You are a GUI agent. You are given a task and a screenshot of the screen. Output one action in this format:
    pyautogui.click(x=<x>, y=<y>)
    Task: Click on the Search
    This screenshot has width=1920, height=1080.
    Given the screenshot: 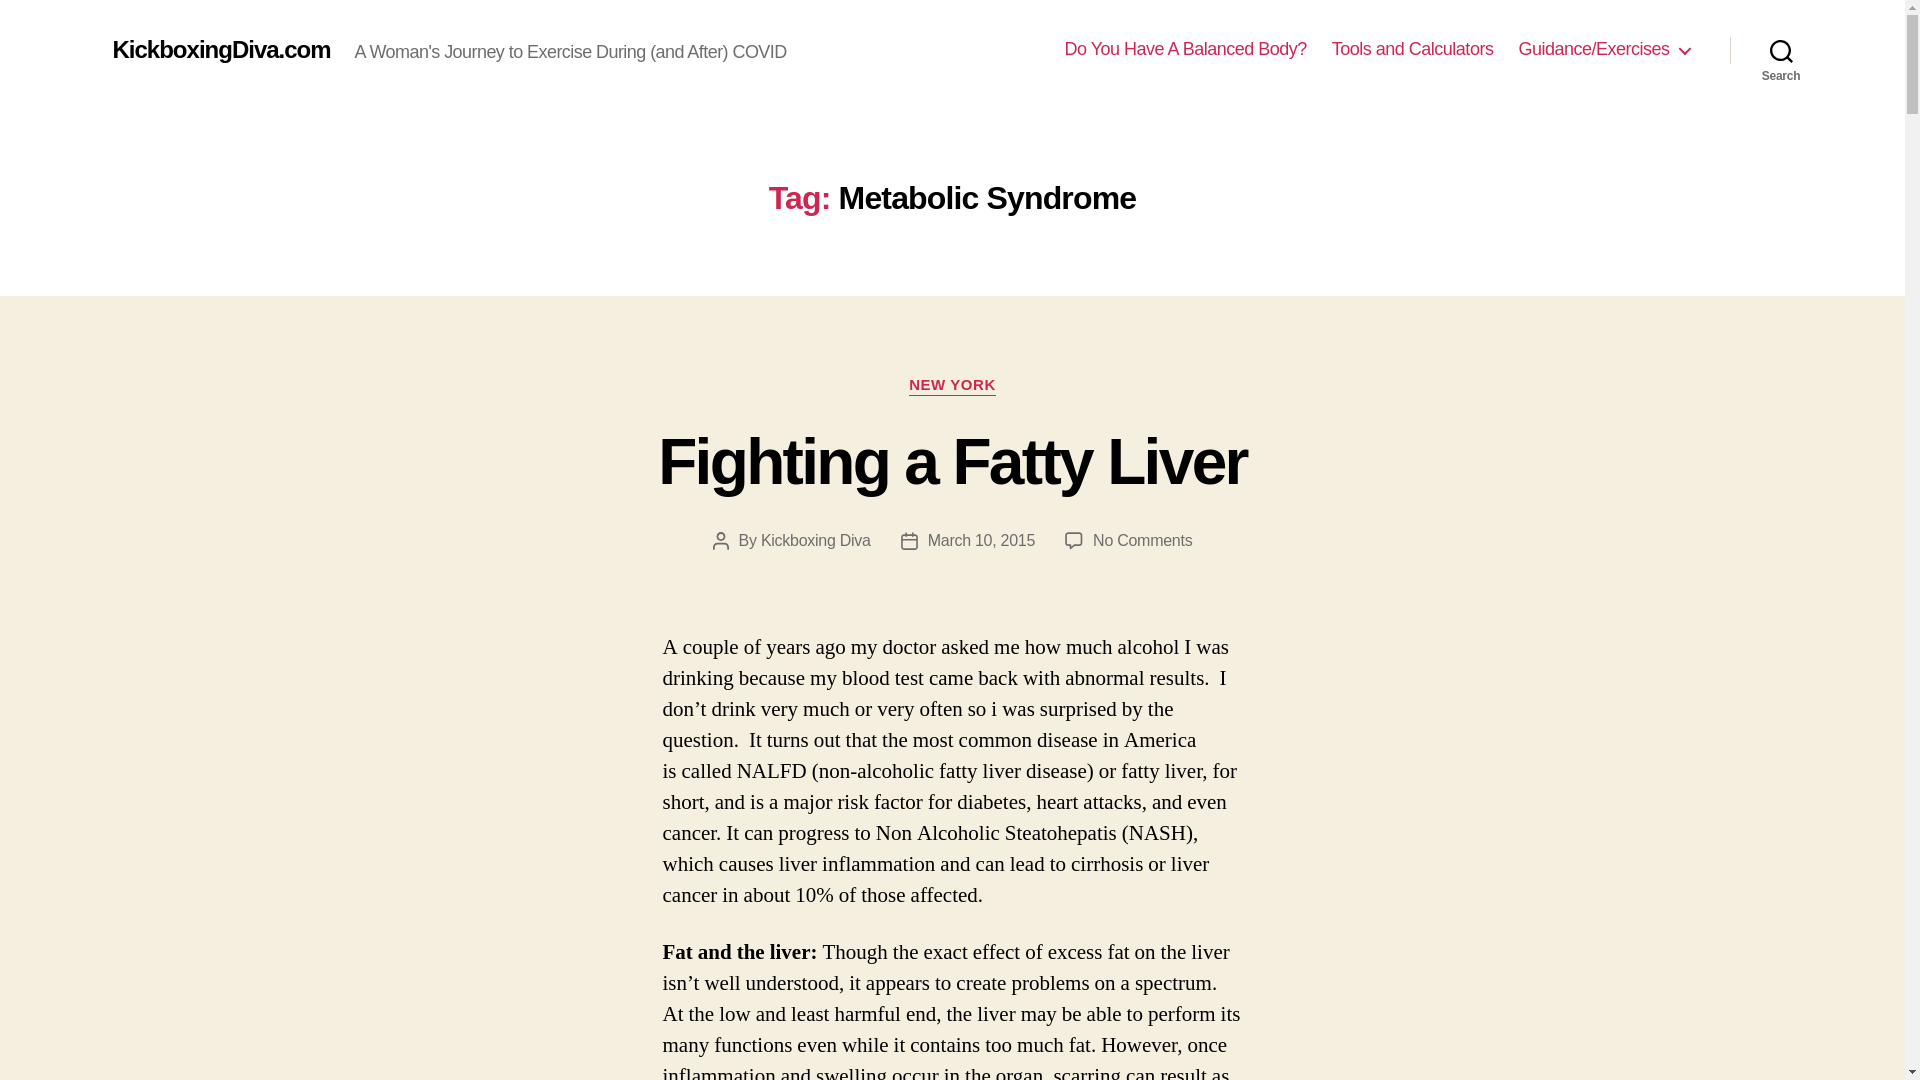 What is the action you would take?
    pyautogui.click(x=1781, y=50)
    